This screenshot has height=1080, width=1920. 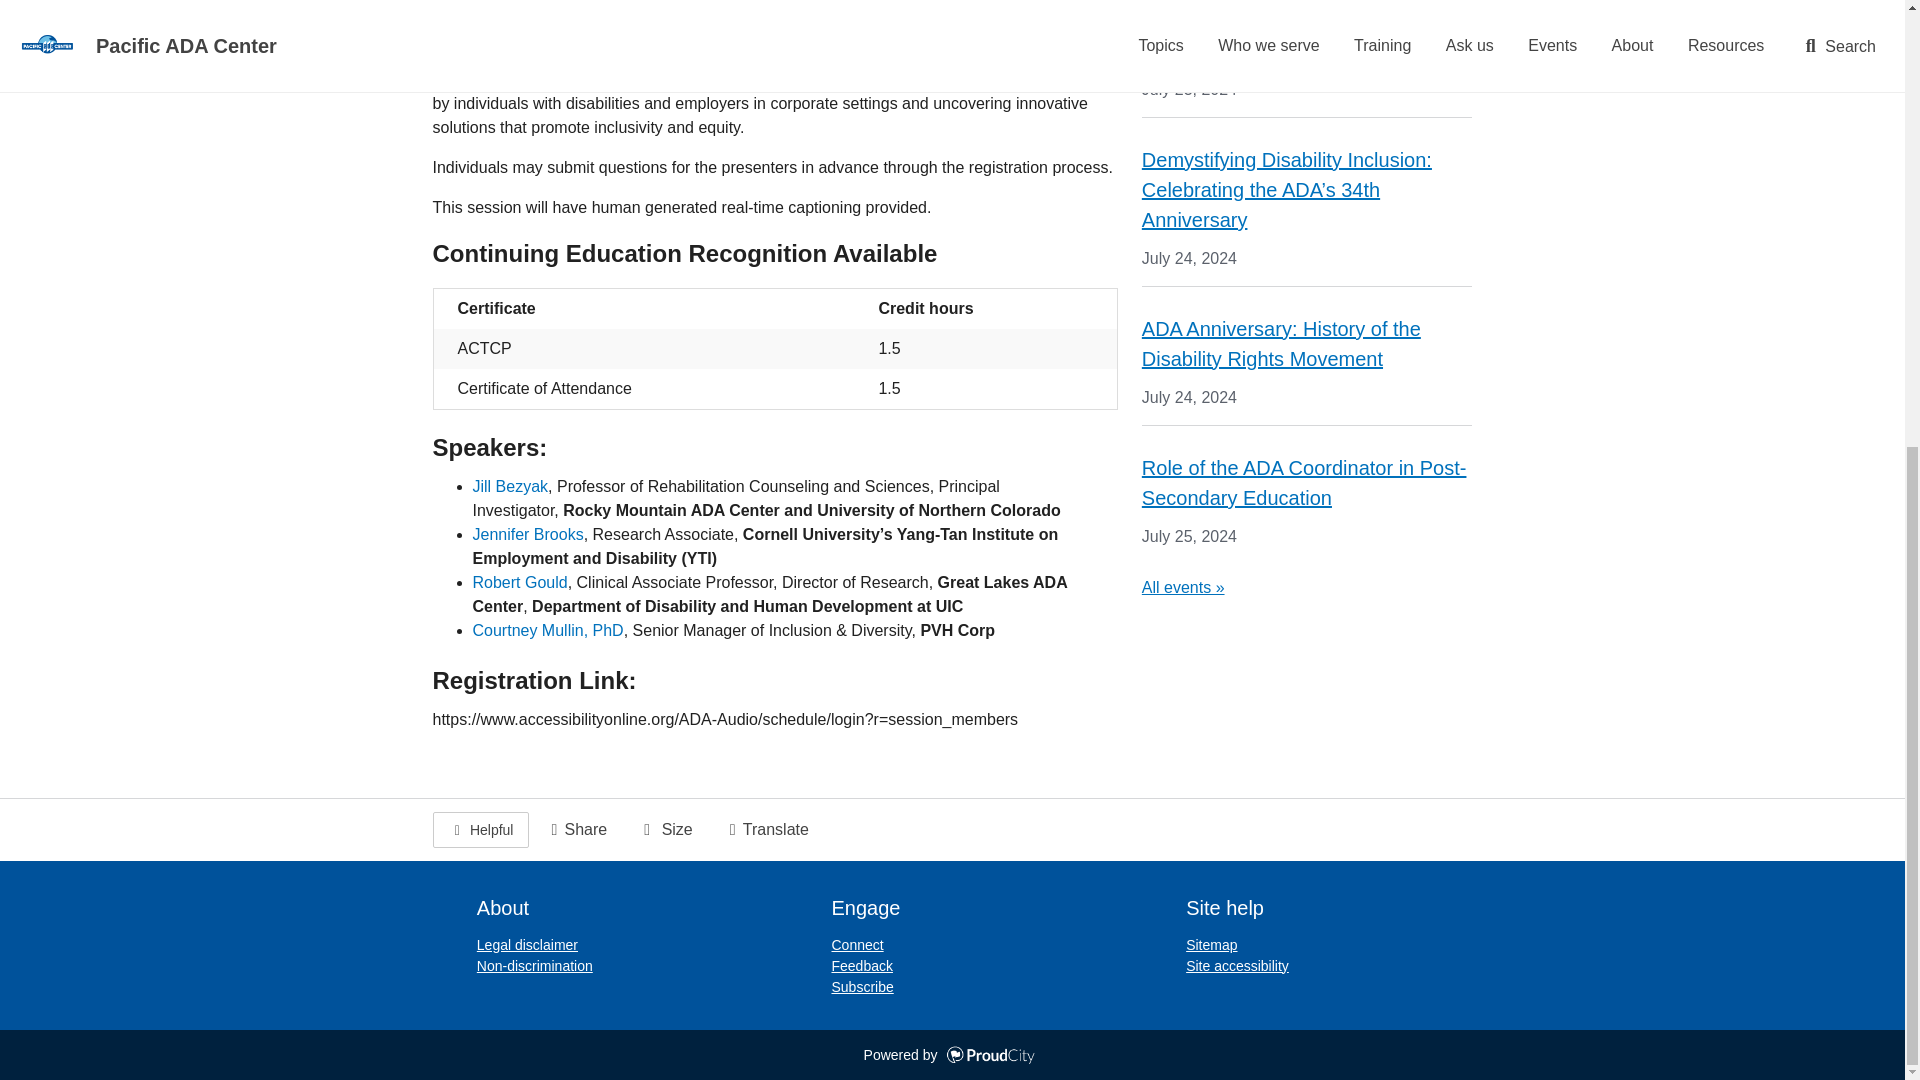 What do you see at coordinates (1281, 344) in the screenshot?
I see `ADA Anniversary: History of the Disability Rights Movement` at bounding box center [1281, 344].